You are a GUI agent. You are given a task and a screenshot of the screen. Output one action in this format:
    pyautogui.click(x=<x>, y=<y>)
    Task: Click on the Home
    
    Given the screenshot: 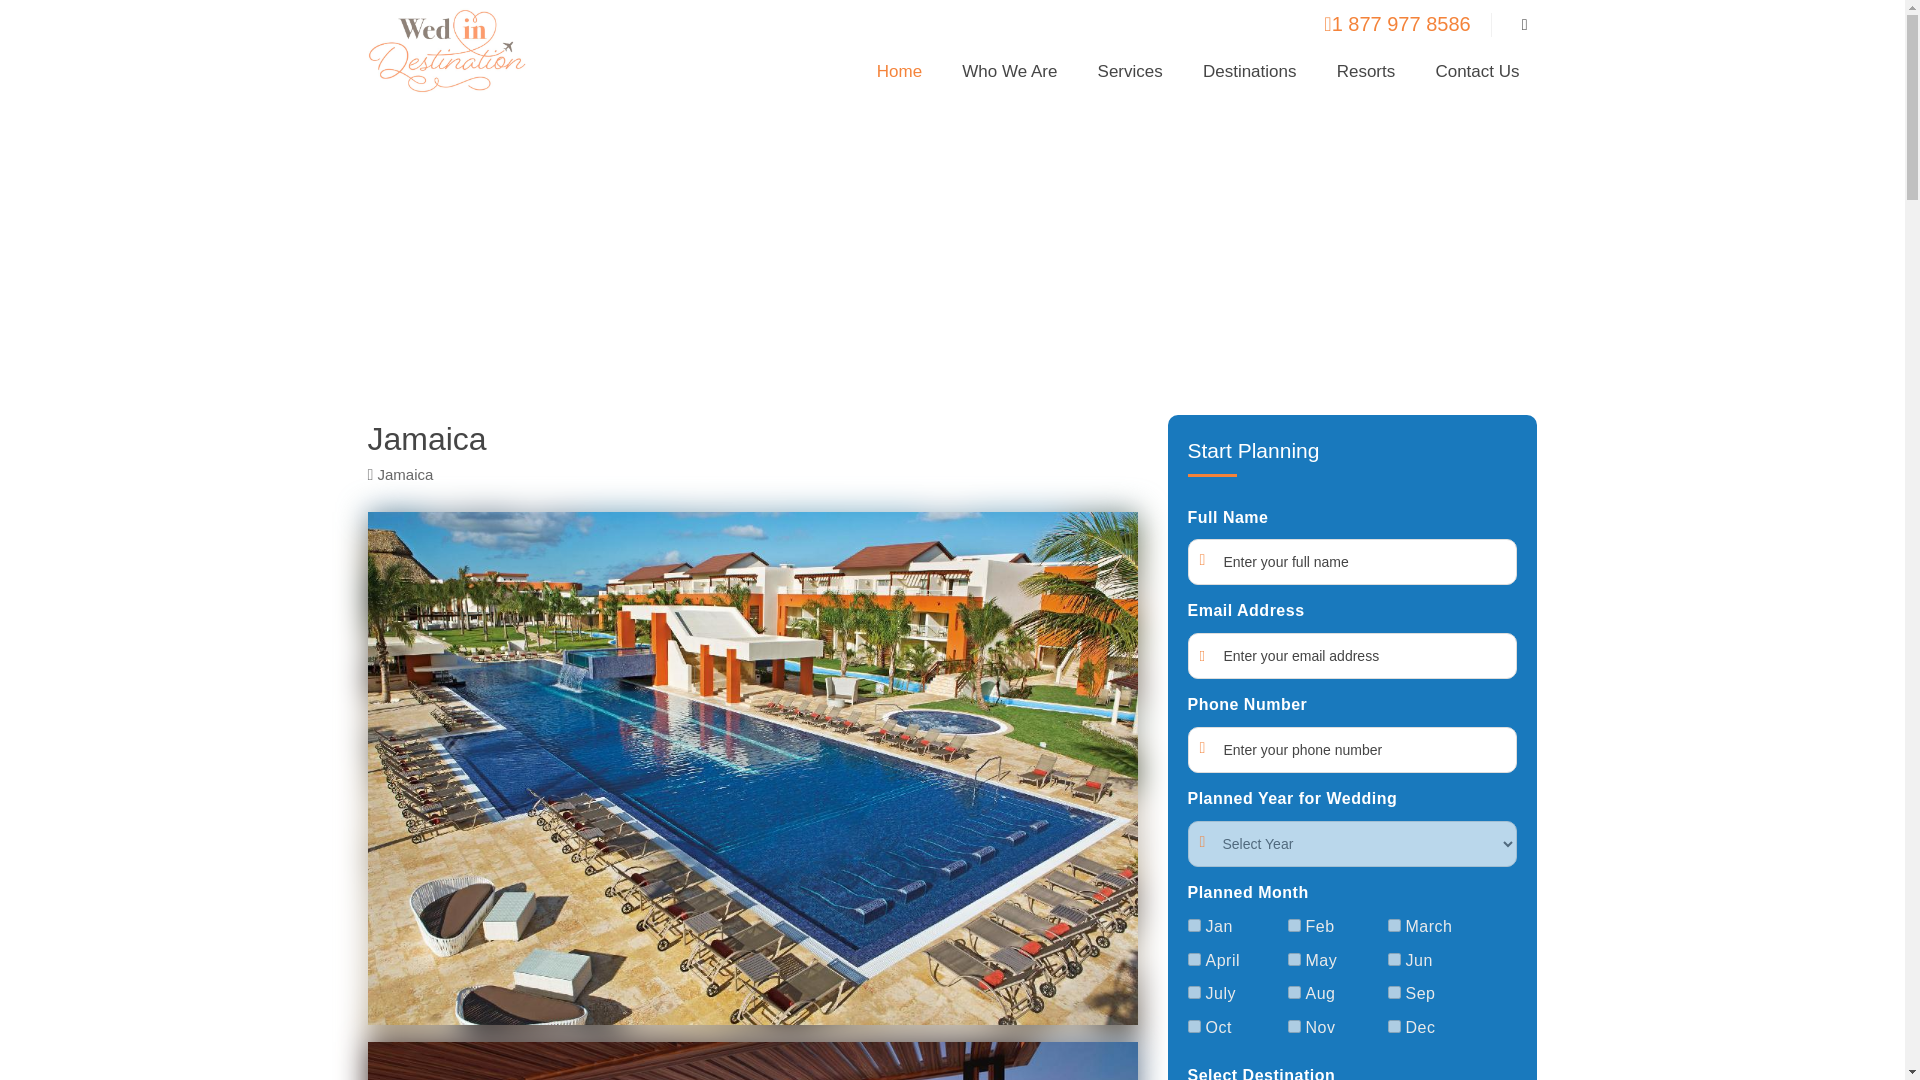 What is the action you would take?
    pyautogui.click(x=899, y=78)
    